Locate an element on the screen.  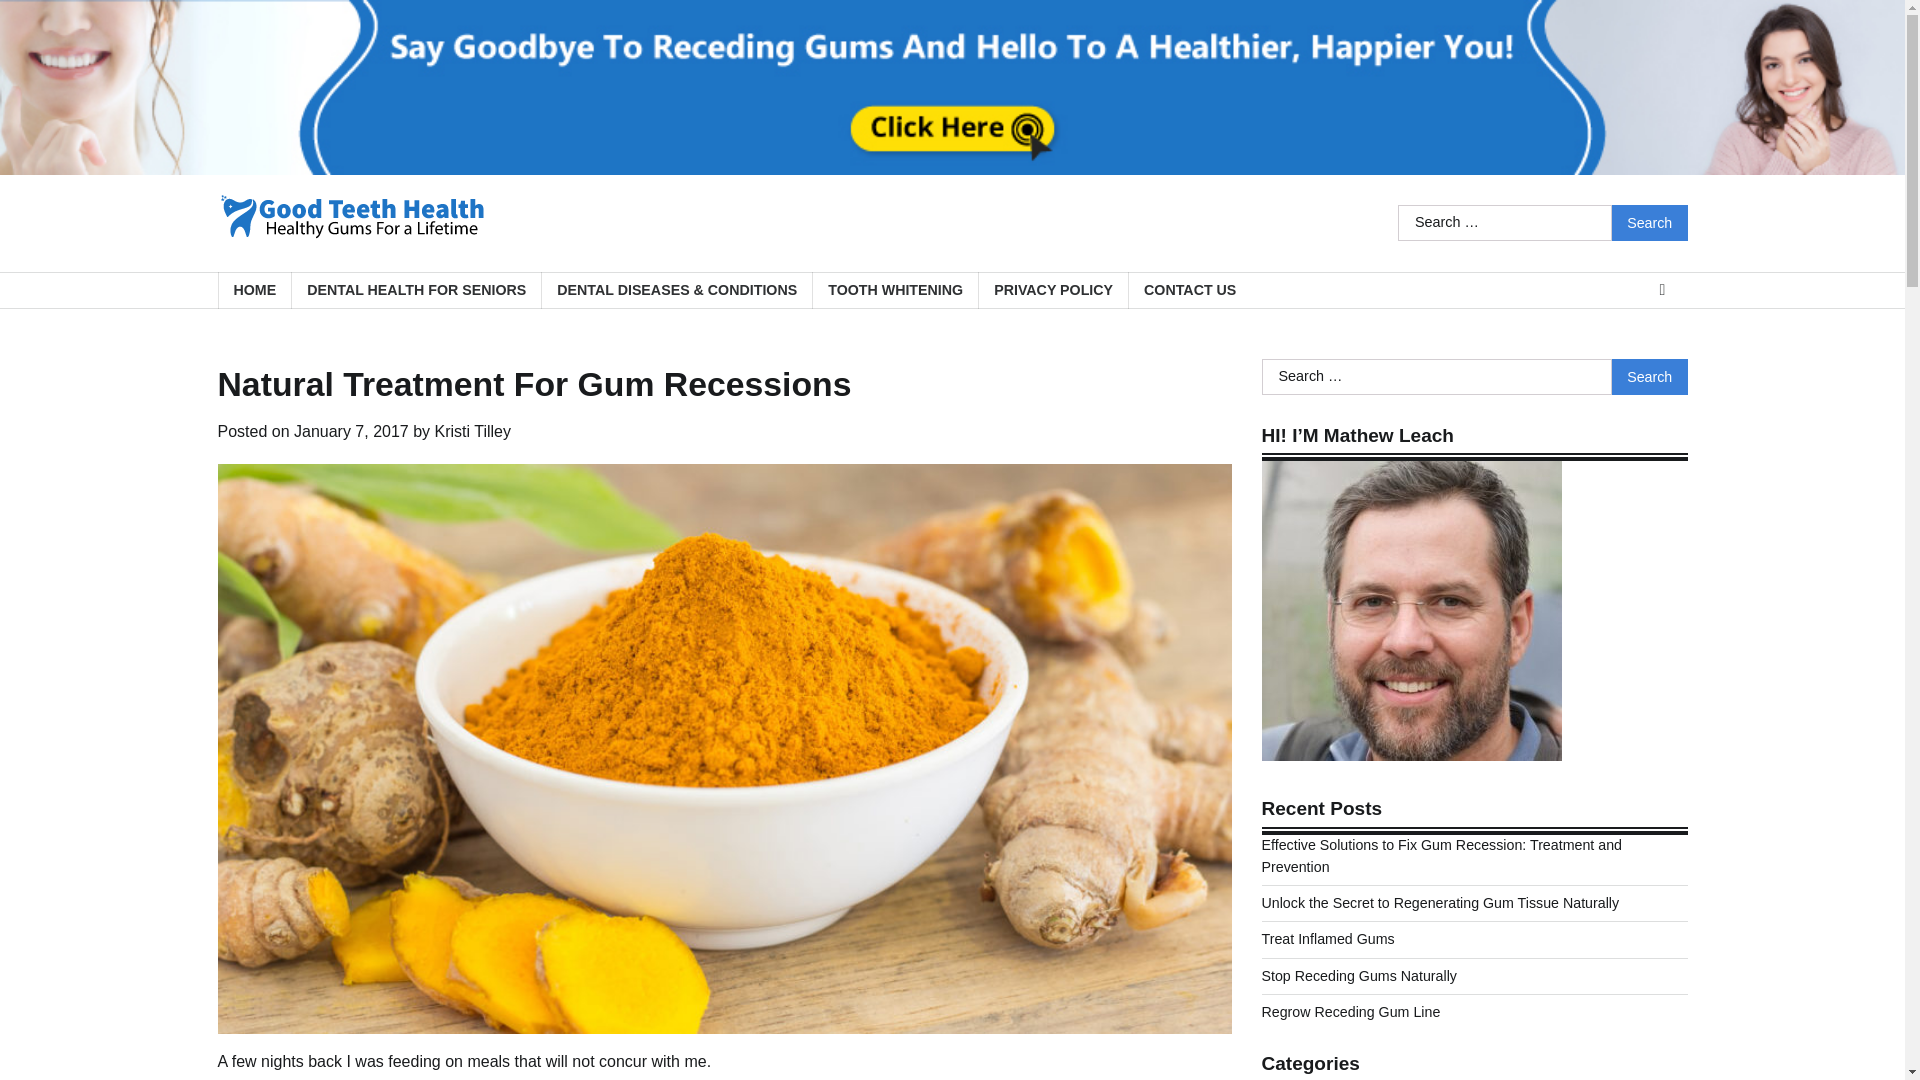
HOME is located at coordinates (254, 290).